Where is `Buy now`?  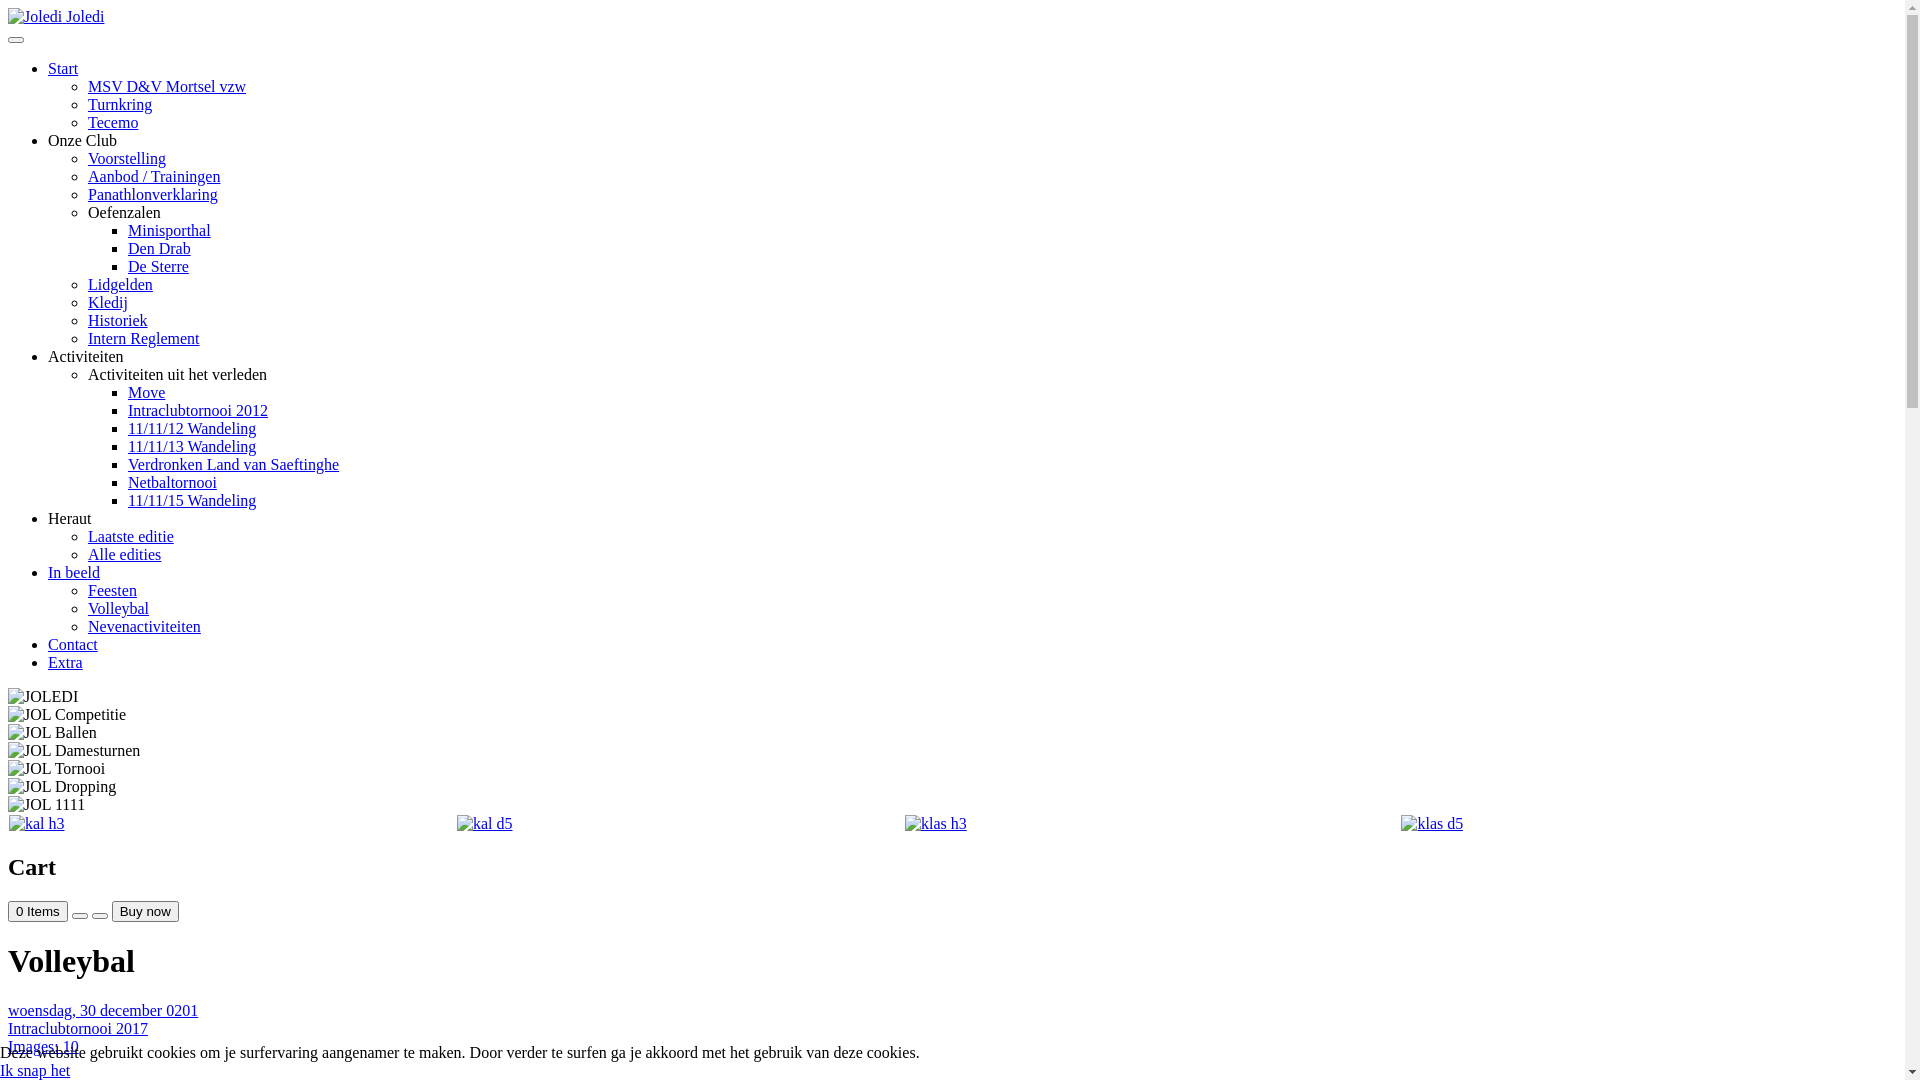
Buy now is located at coordinates (146, 912).